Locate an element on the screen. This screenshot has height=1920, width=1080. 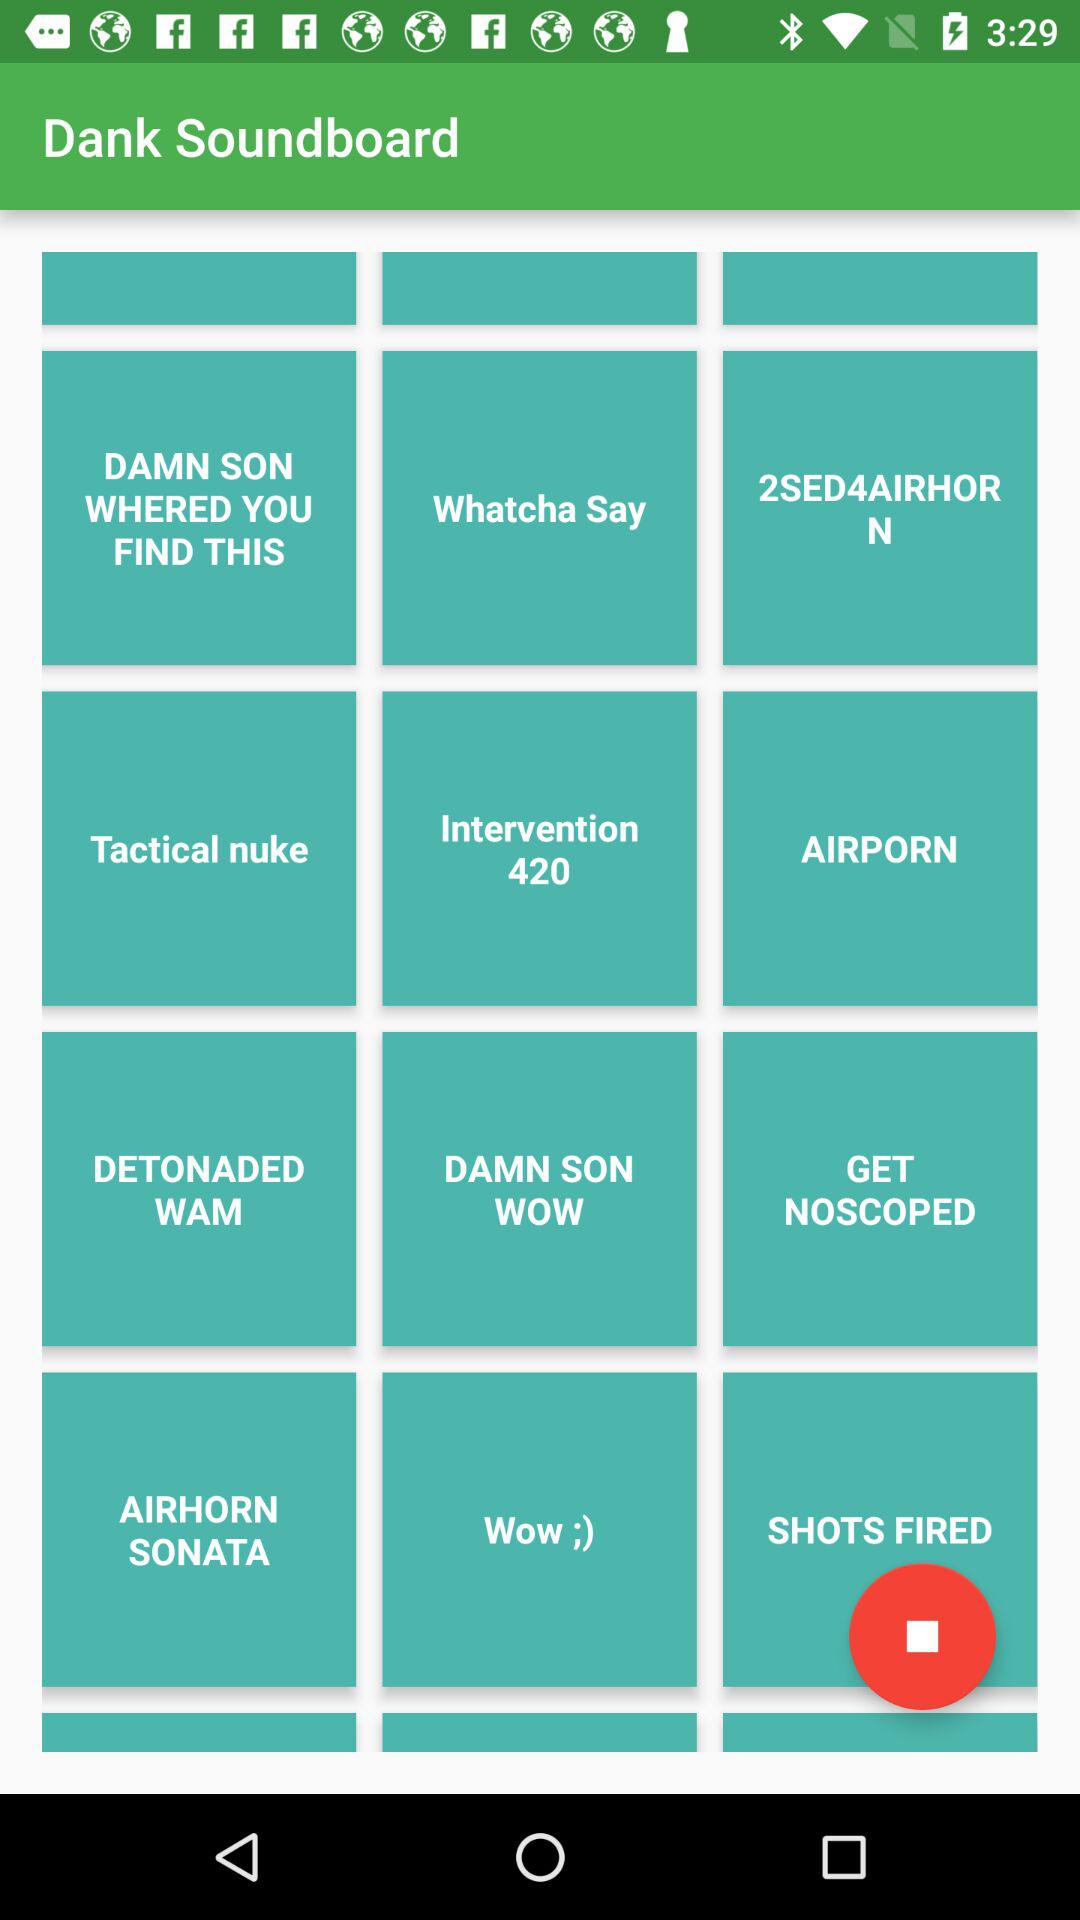
record sound is located at coordinates (922, 1636).